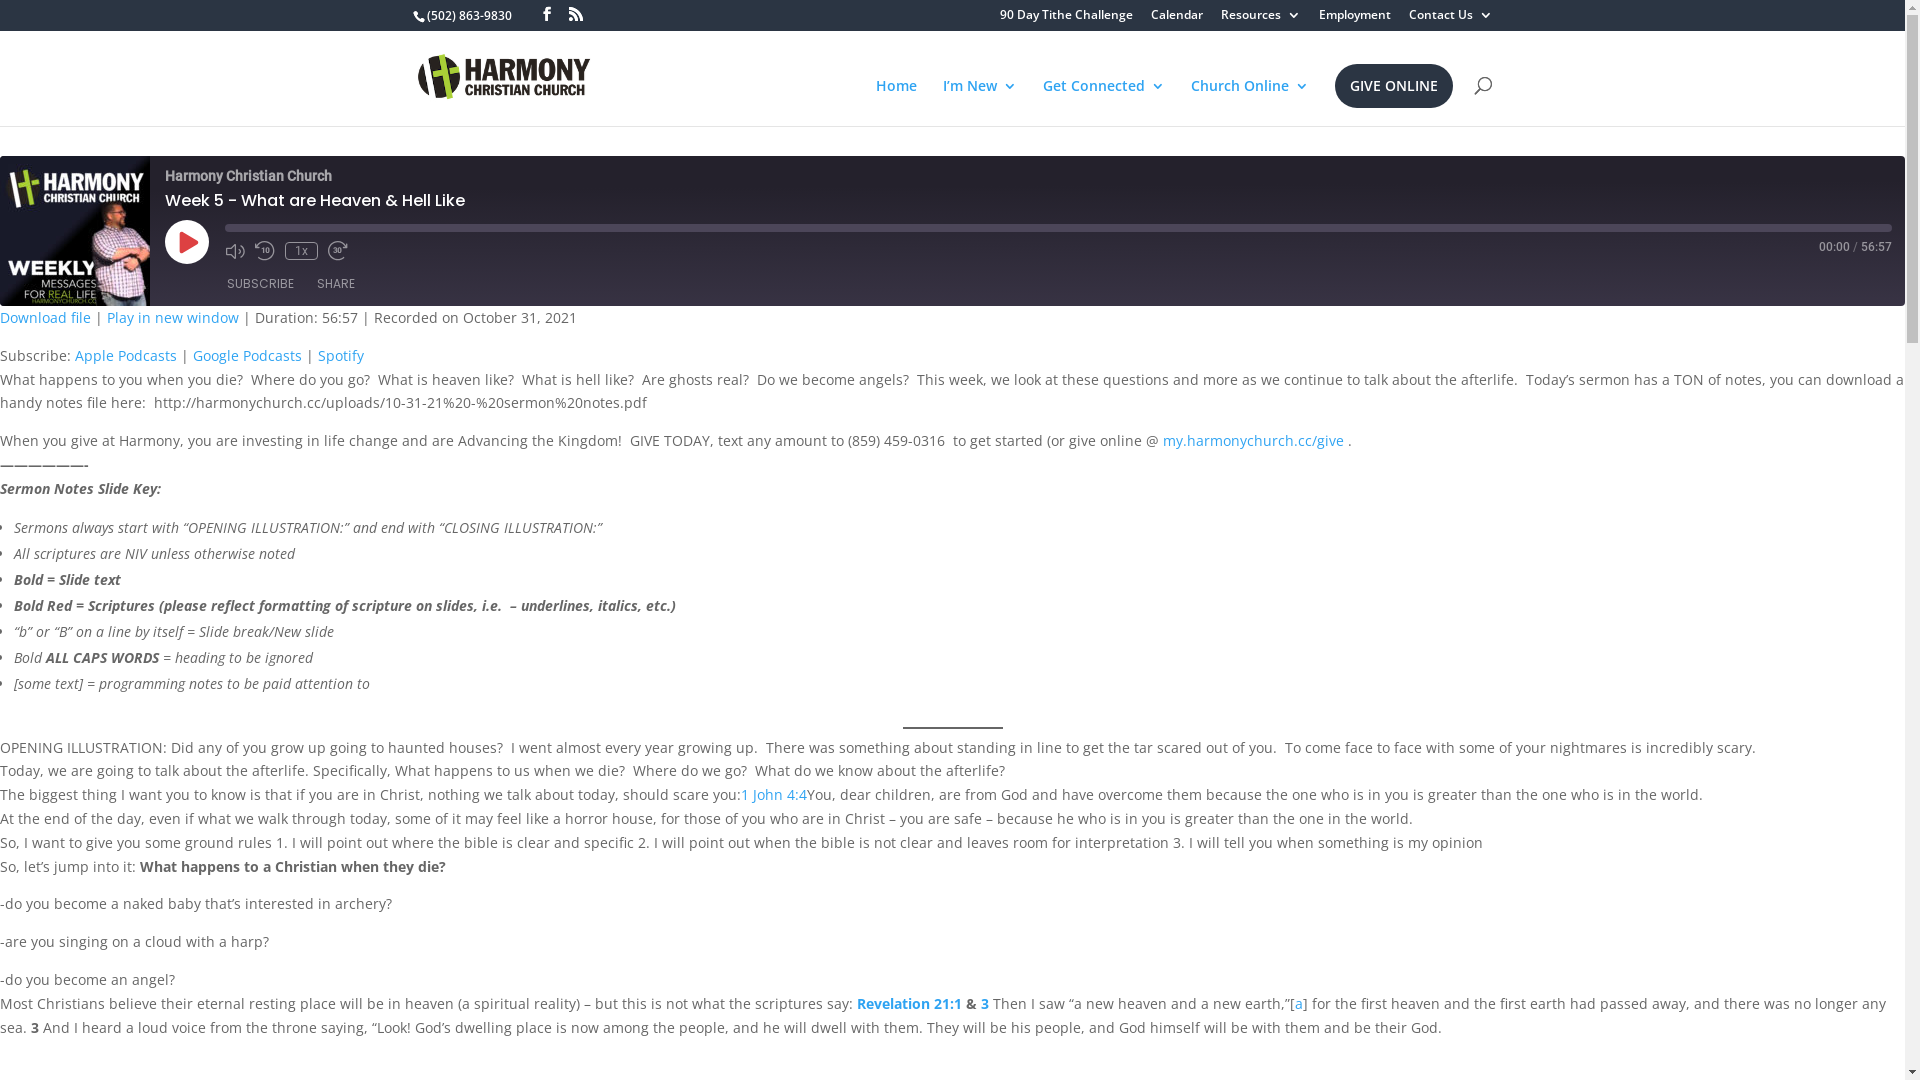 The width and height of the screenshot is (1920, 1080). I want to click on SUBSCRIBE, so click(260, 284).